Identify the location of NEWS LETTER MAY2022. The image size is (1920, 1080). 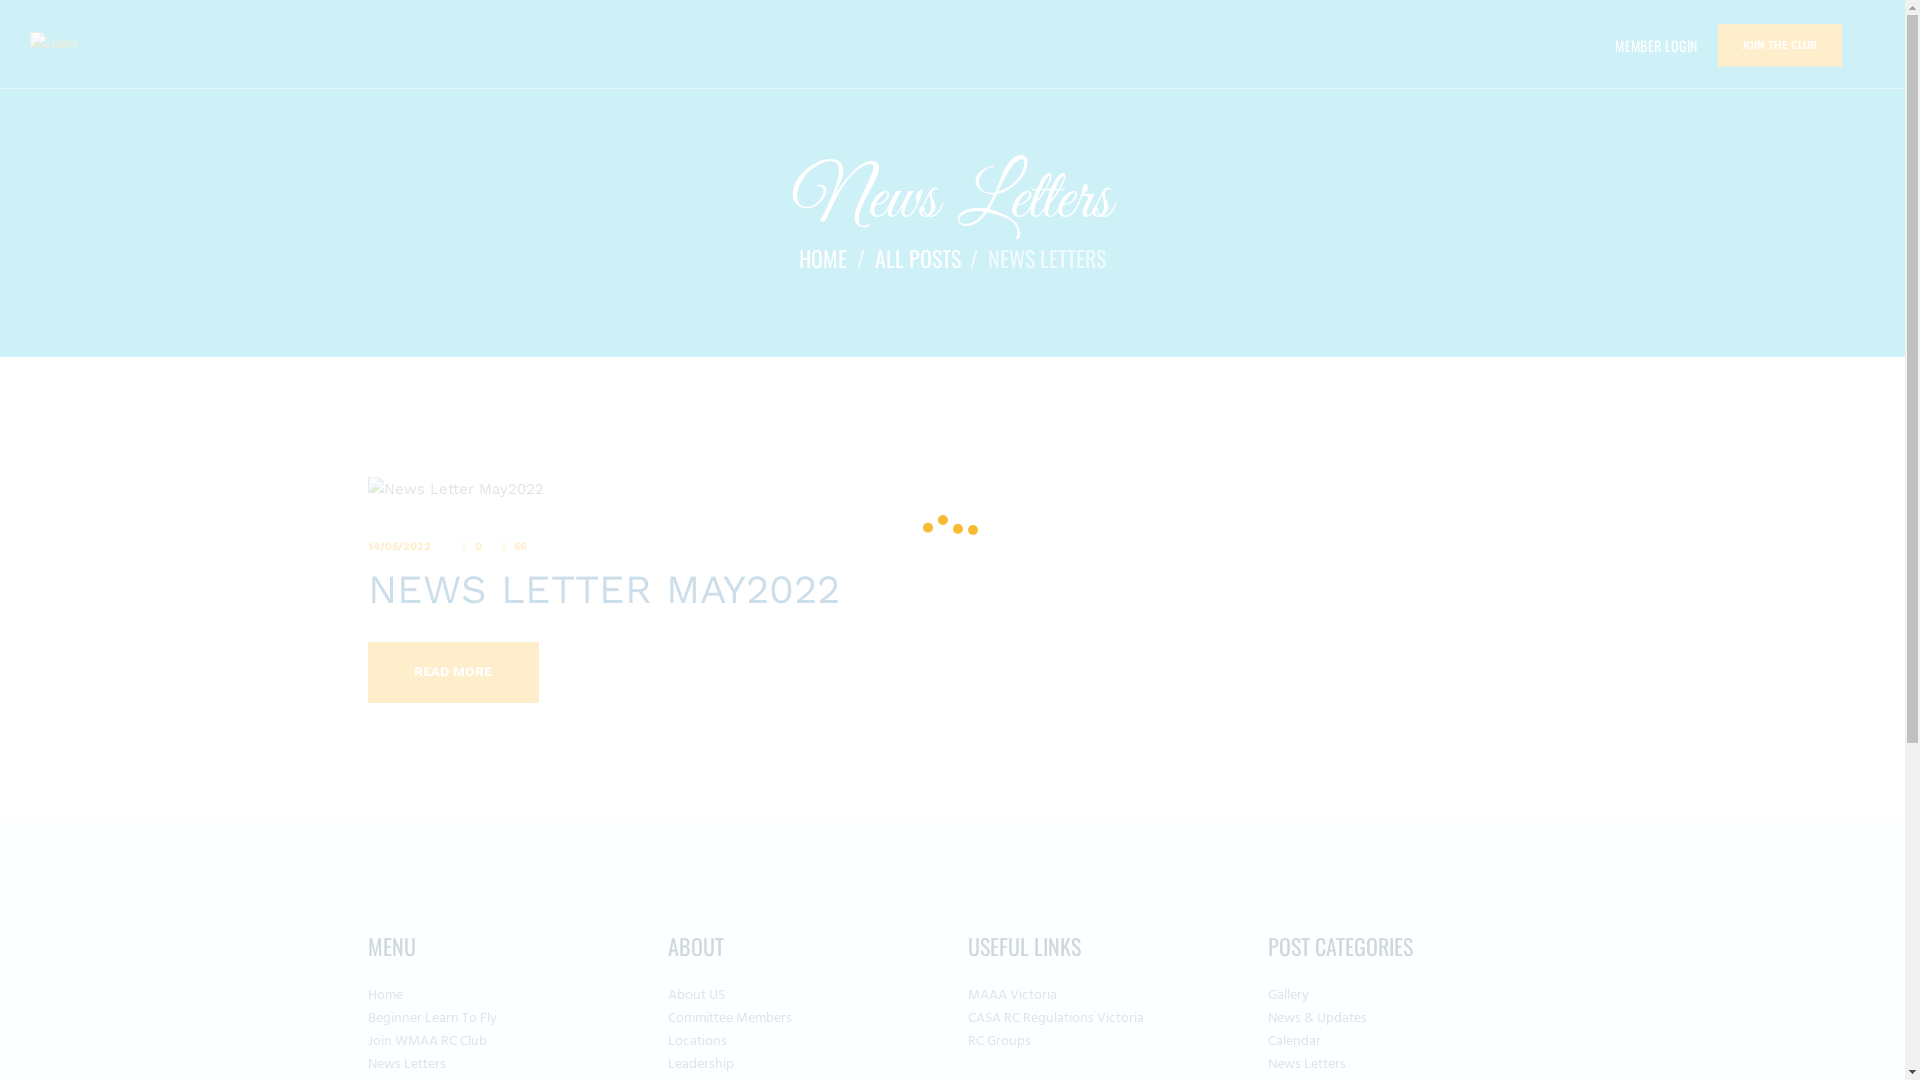
(953, 589).